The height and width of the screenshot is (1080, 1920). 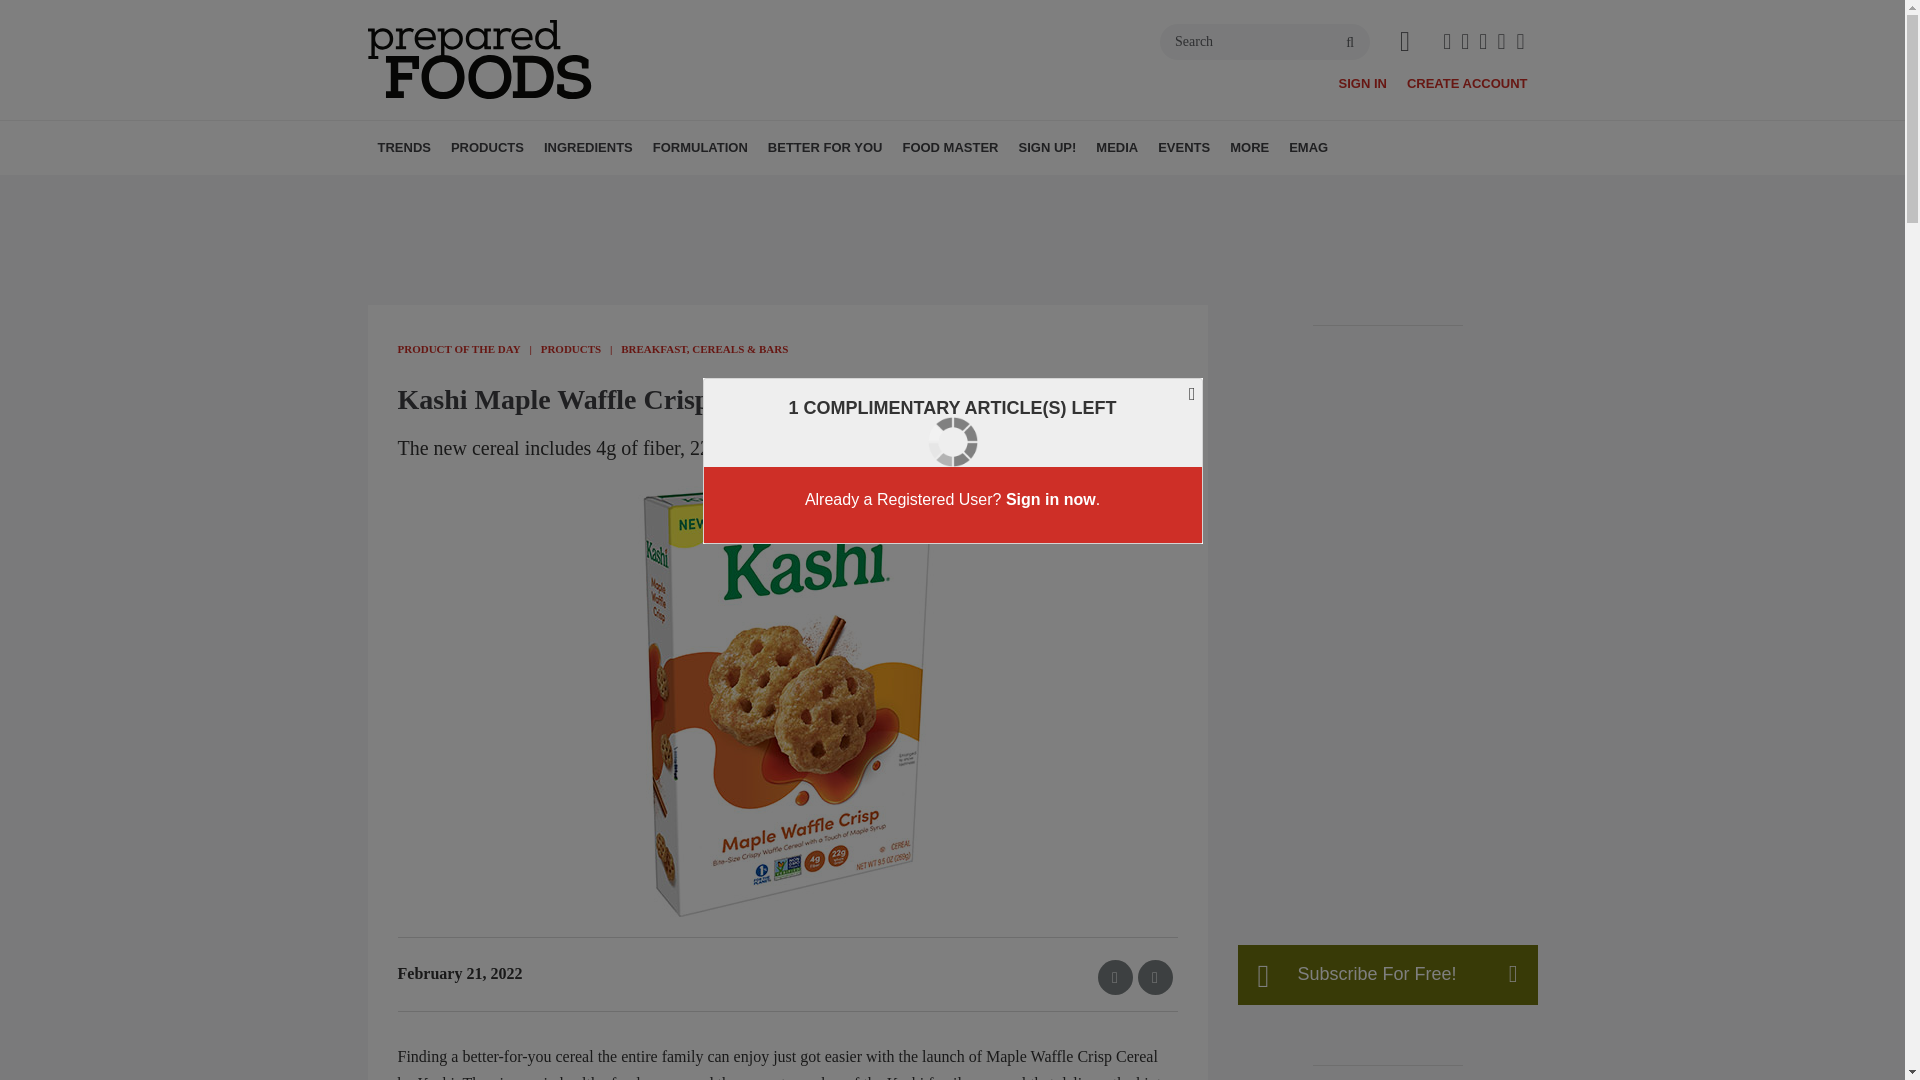 I want to click on Search, so click(x=1264, y=42).